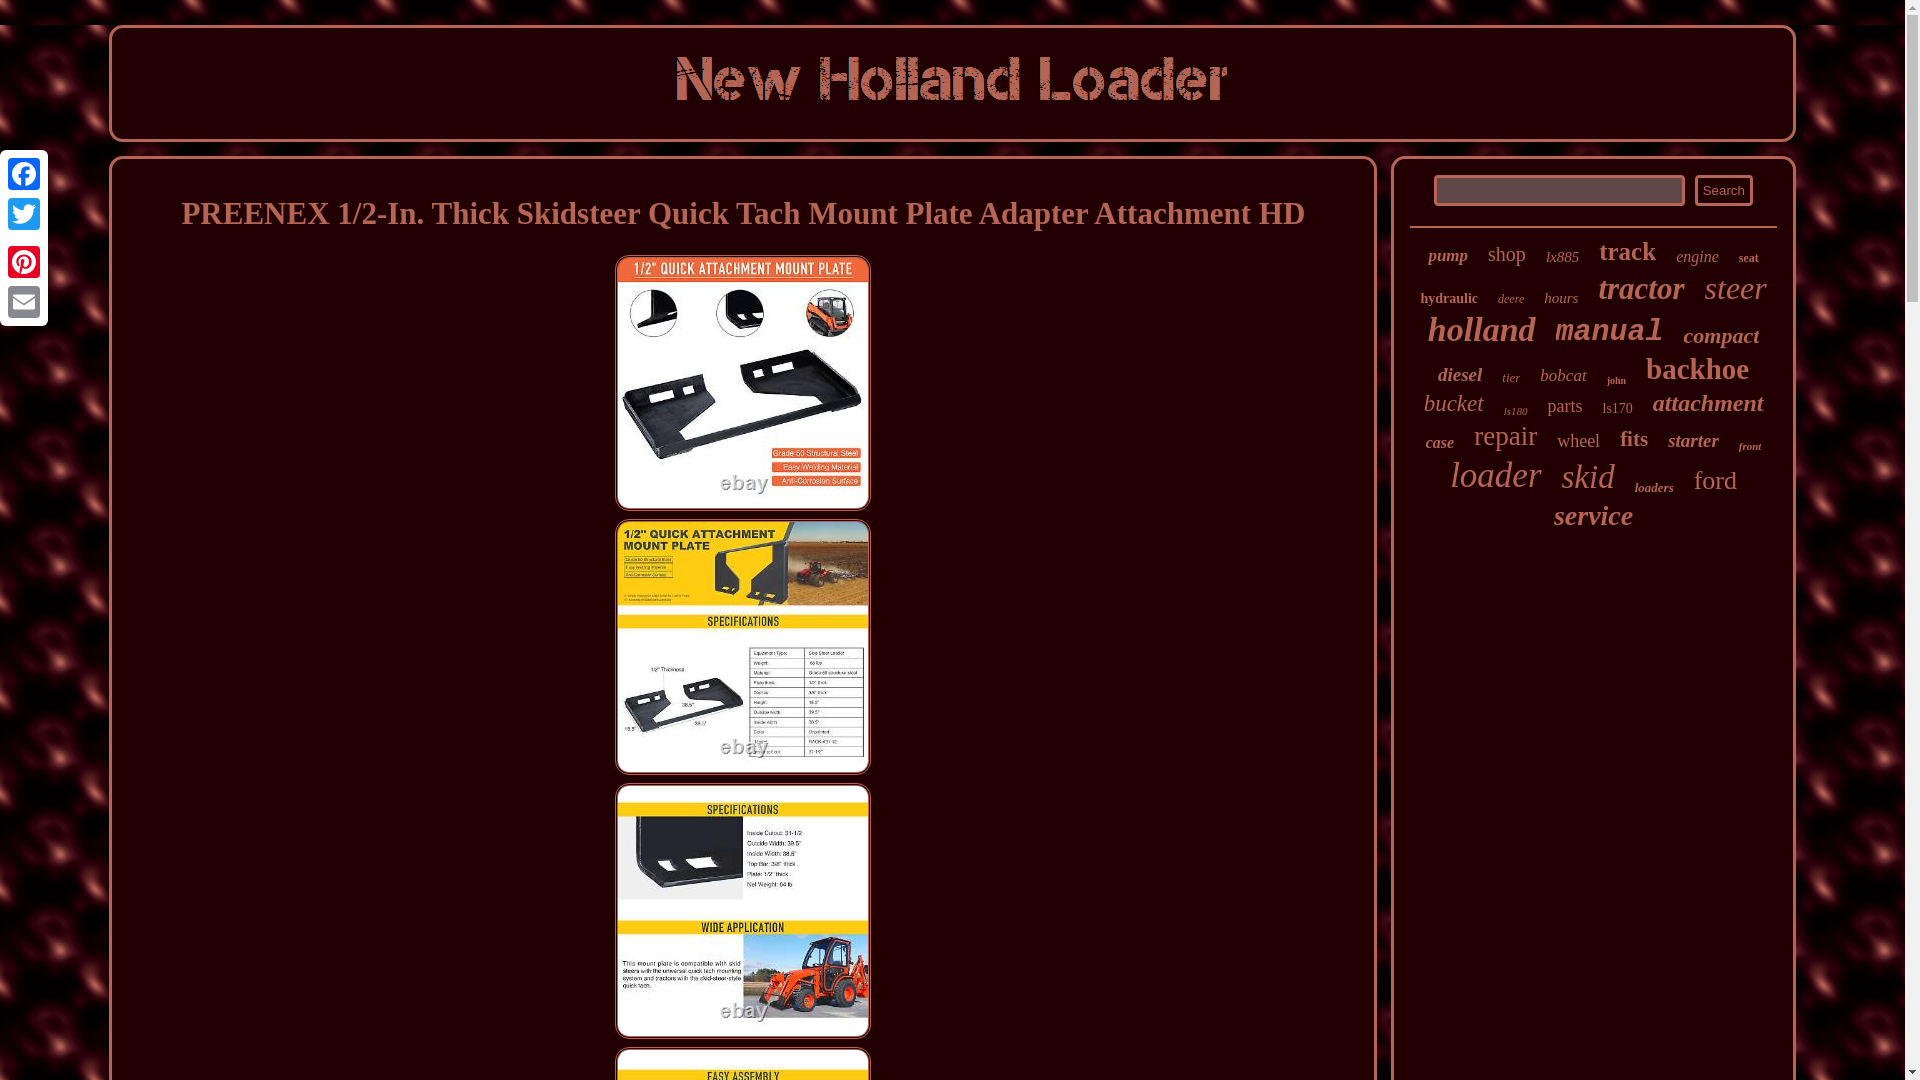 This screenshot has height=1080, width=1920. I want to click on pump, so click(1448, 256).